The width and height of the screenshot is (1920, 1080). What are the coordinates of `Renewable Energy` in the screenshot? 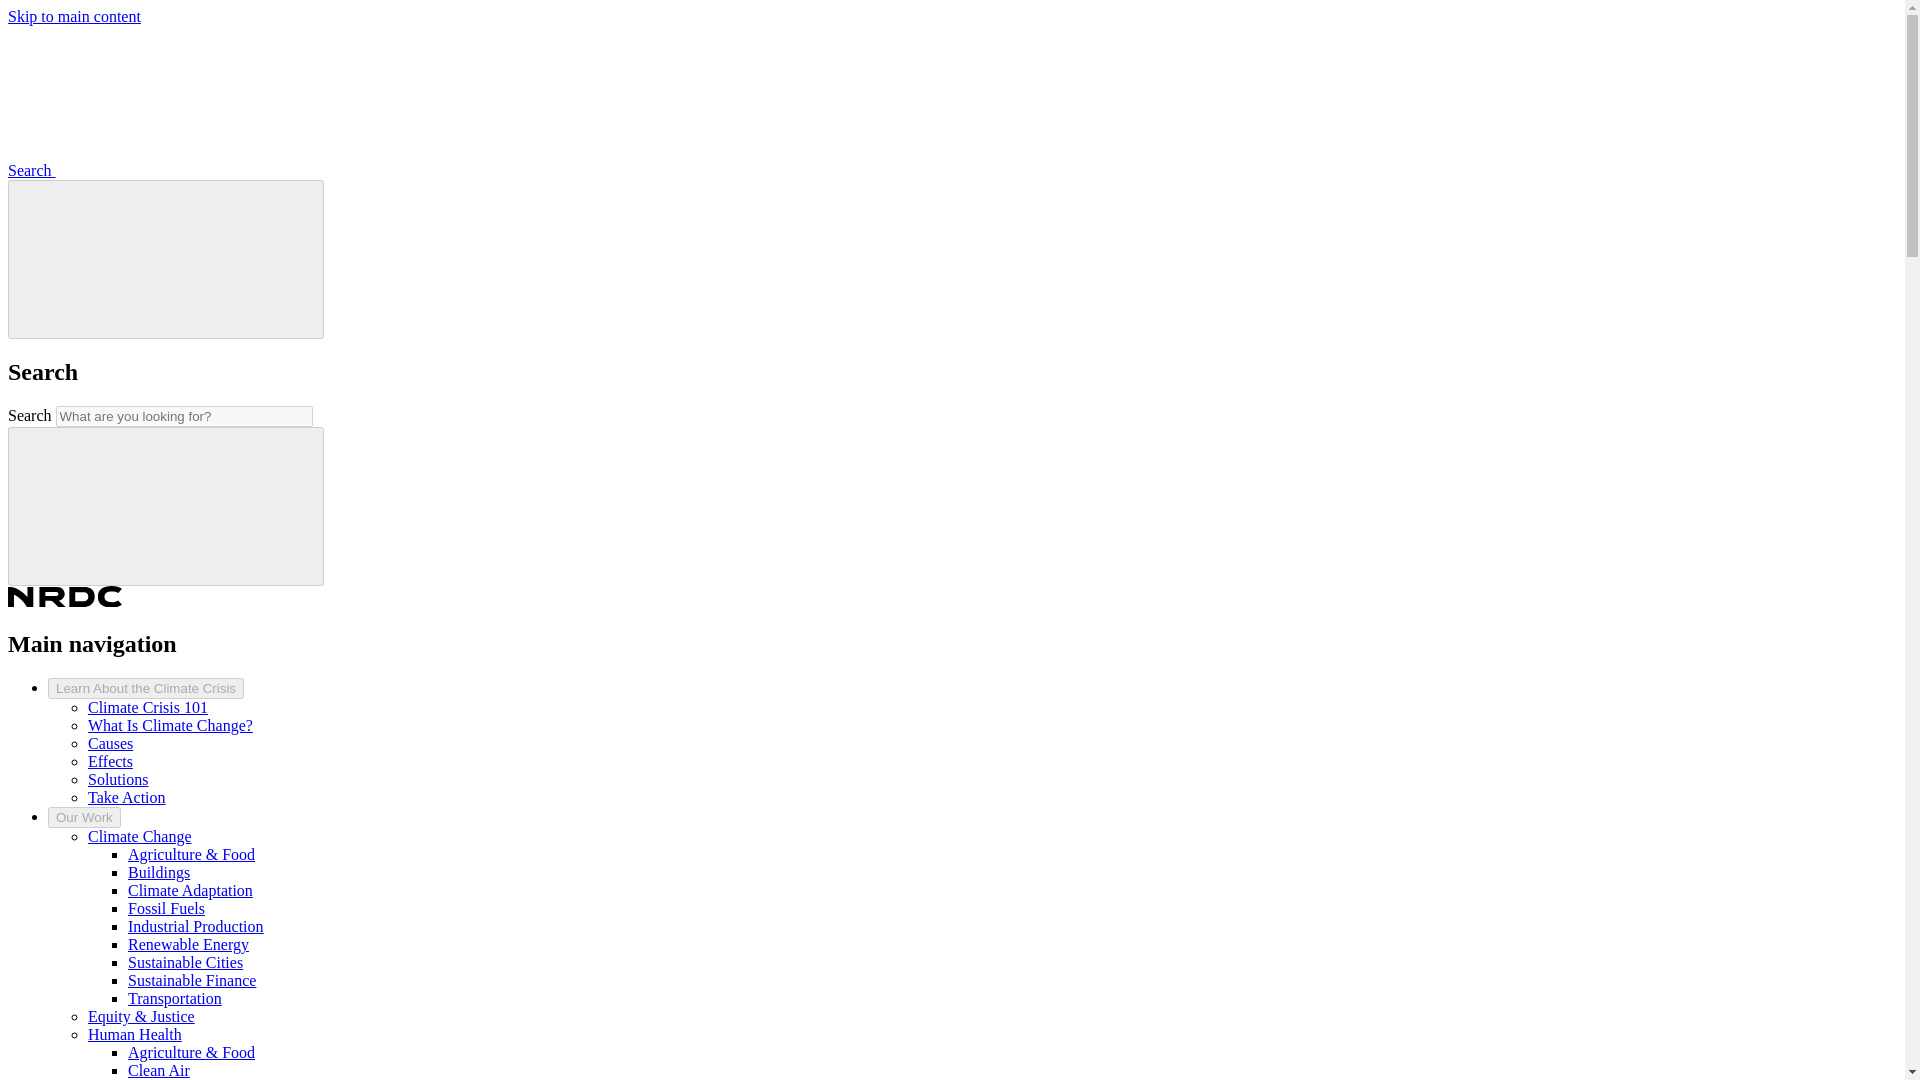 It's located at (188, 944).